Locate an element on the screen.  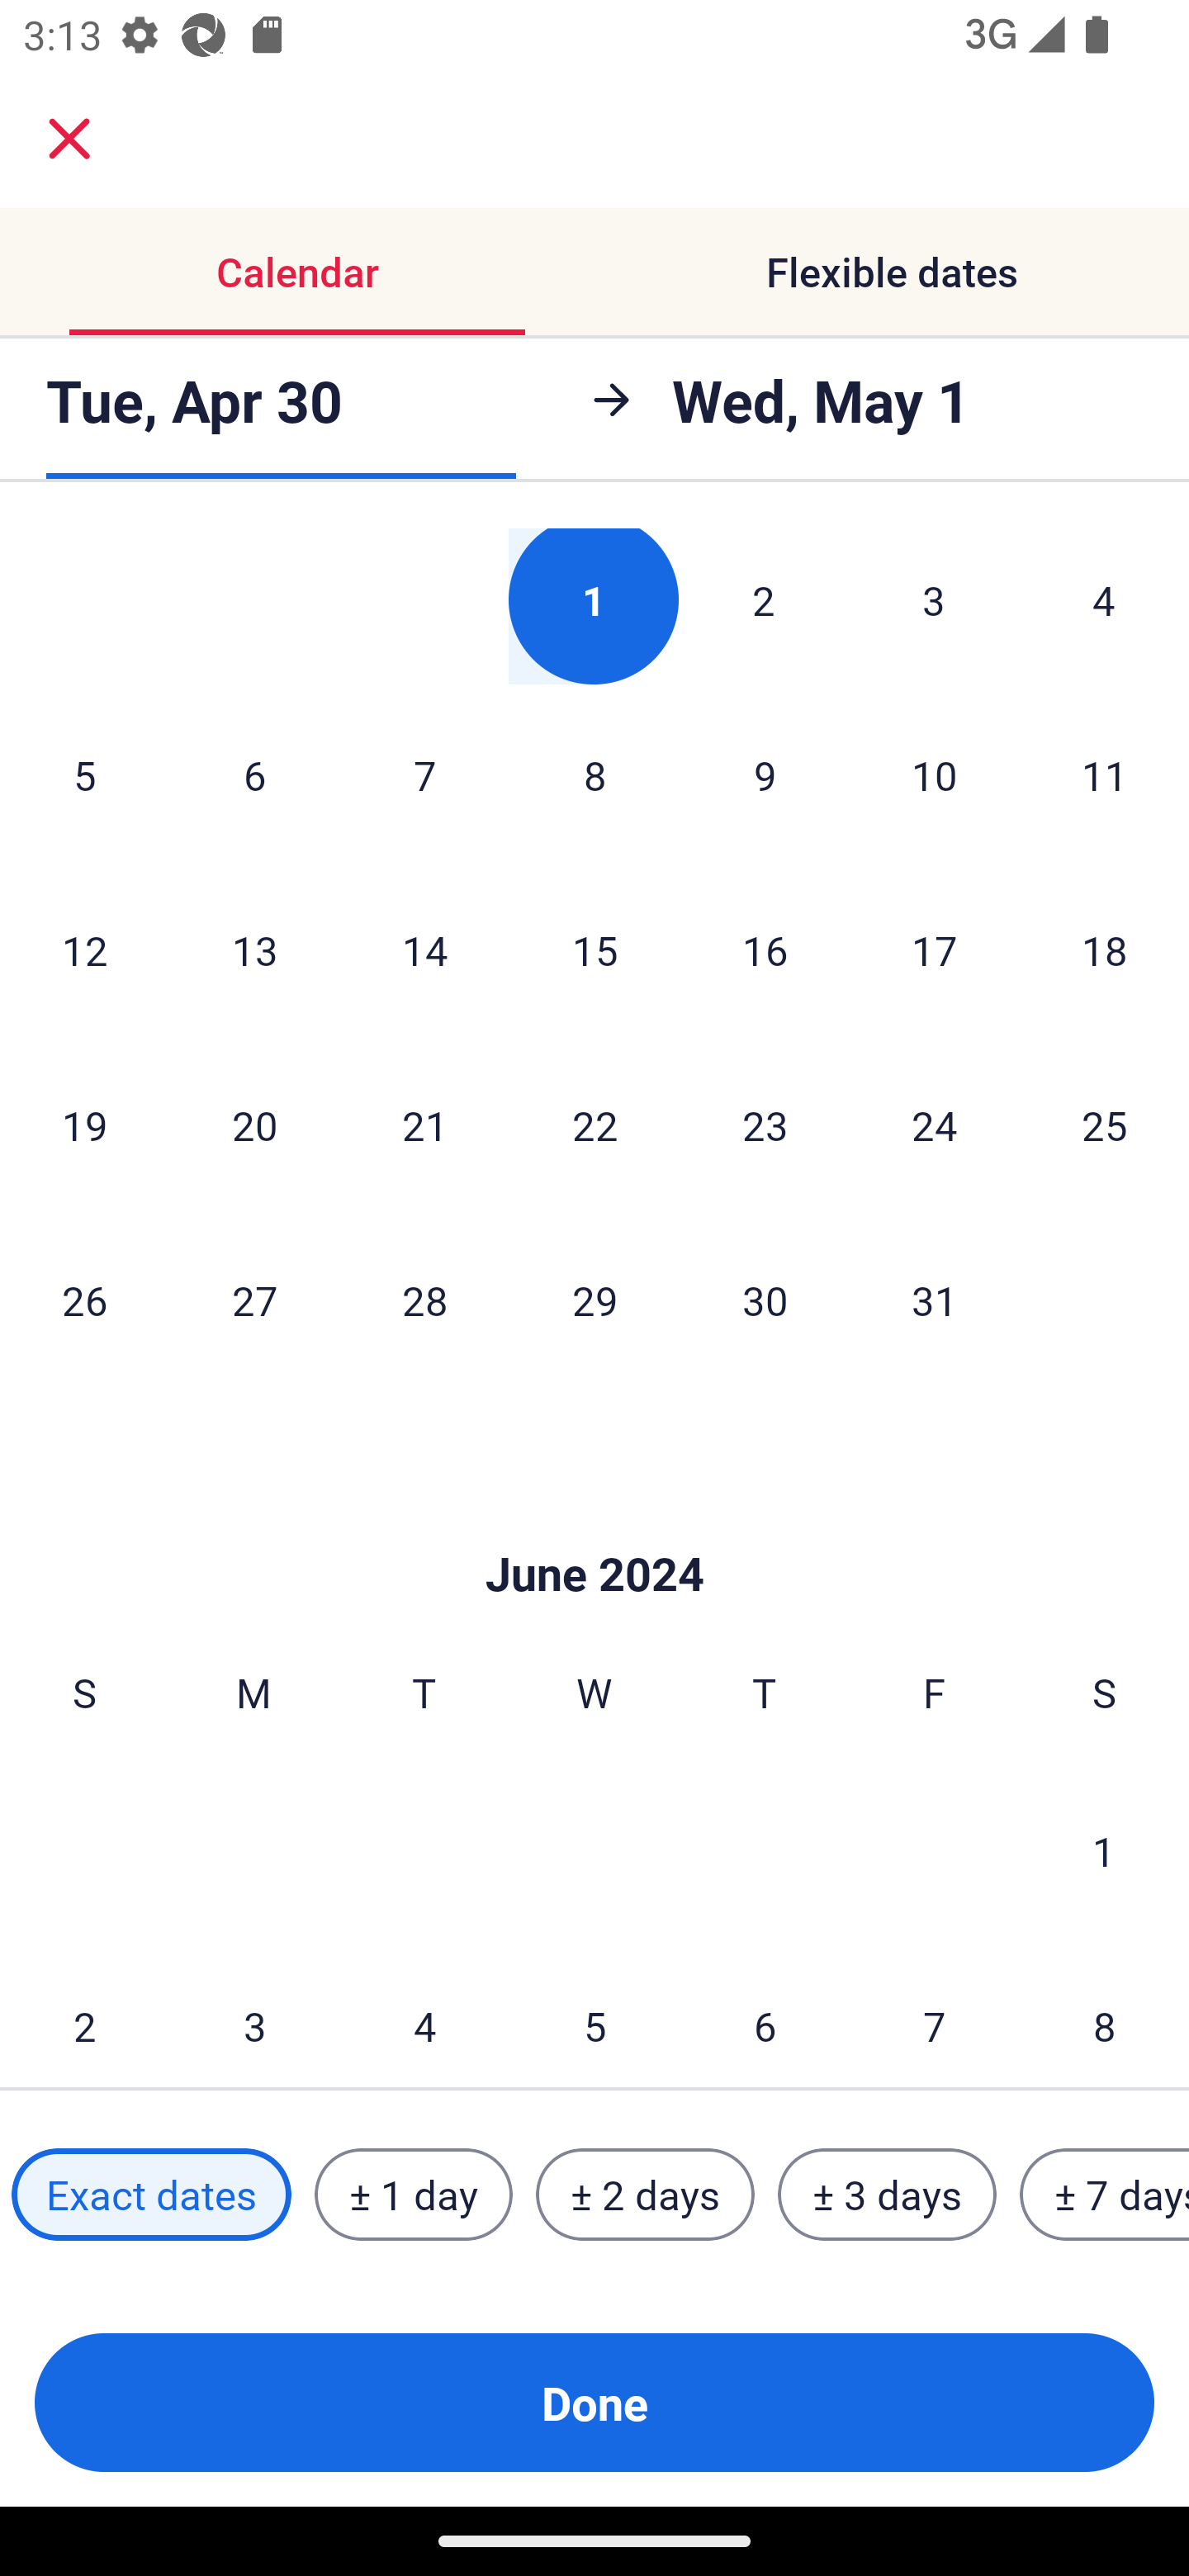
17 Friday, May 17, 2024 is located at coordinates (935, 950).